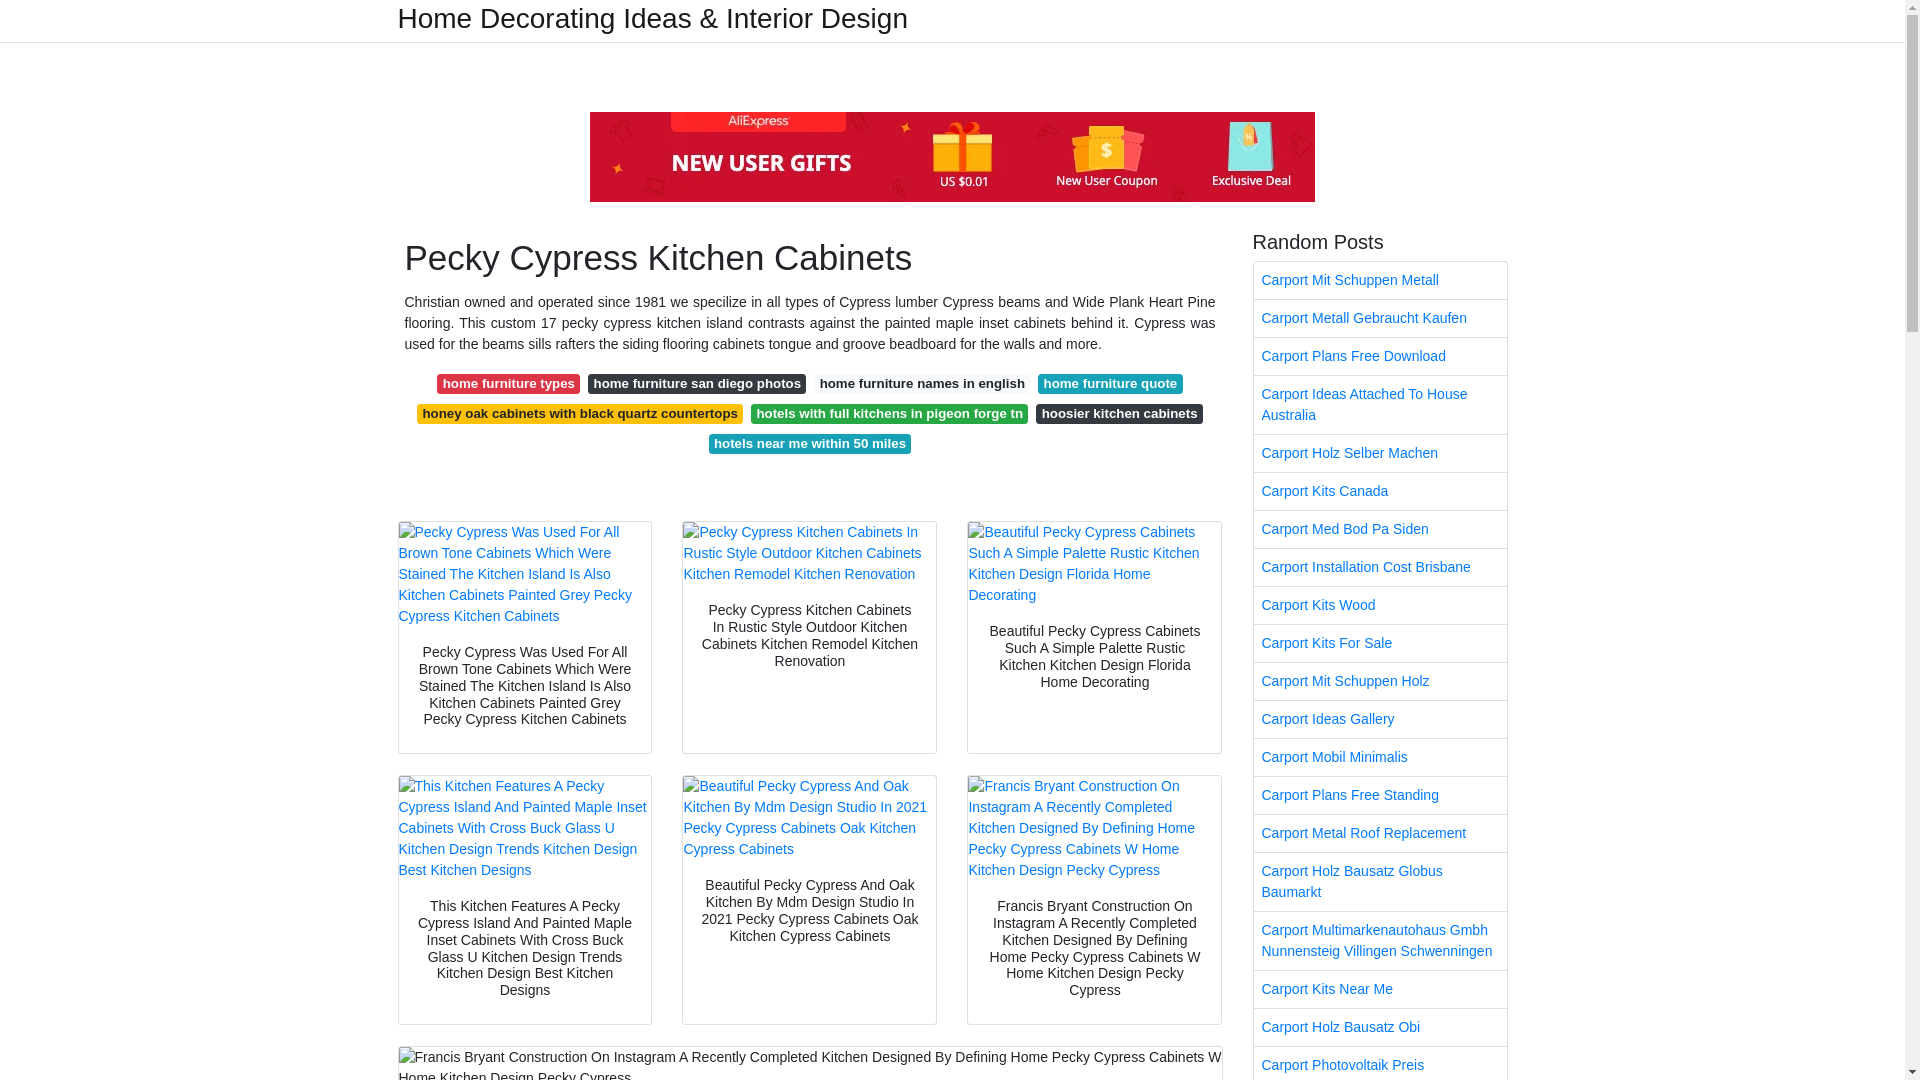 The image size is (1920, 1080). Describe the element at coordinates (1380, 318) in the screenshot. I see `Carport Metall Gebraucht Kaufen` at that location.